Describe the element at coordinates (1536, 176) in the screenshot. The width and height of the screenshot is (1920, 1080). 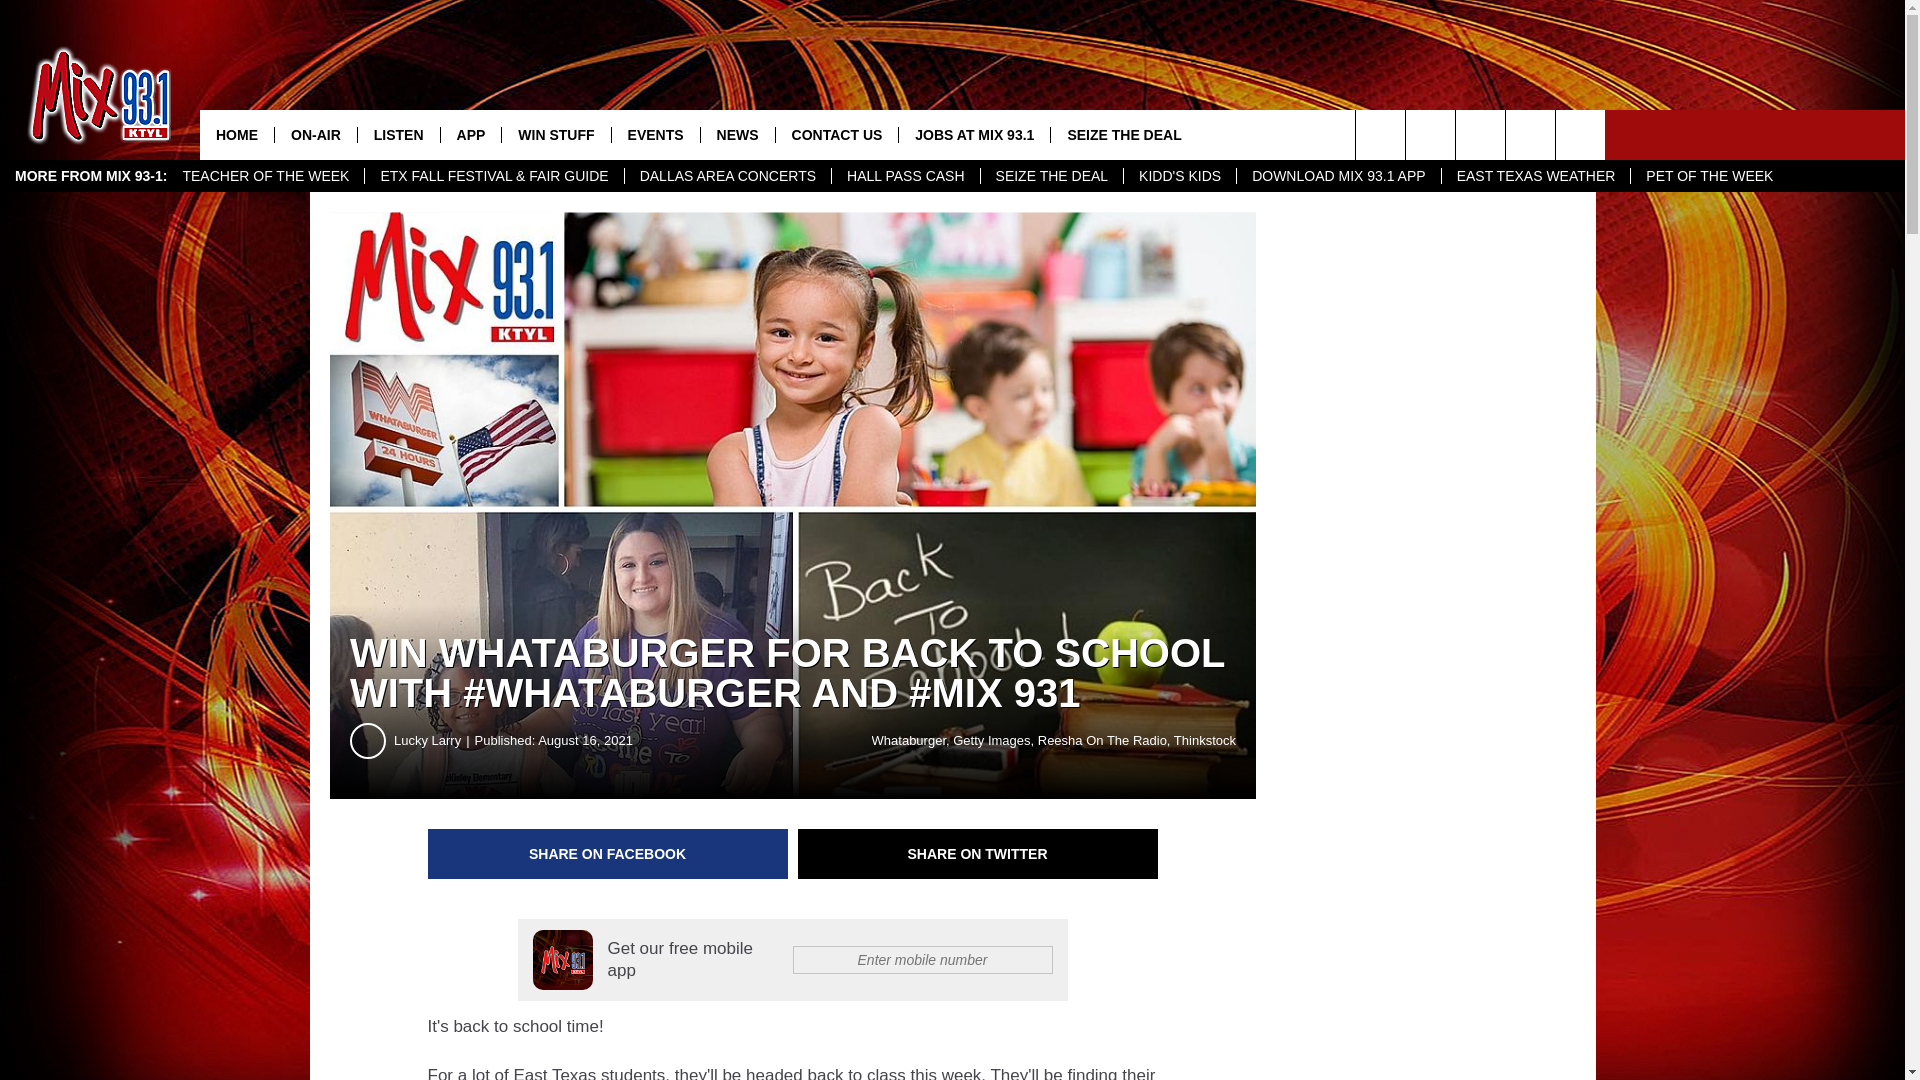
I see `EAST TEXAS WEATHER` at that location.